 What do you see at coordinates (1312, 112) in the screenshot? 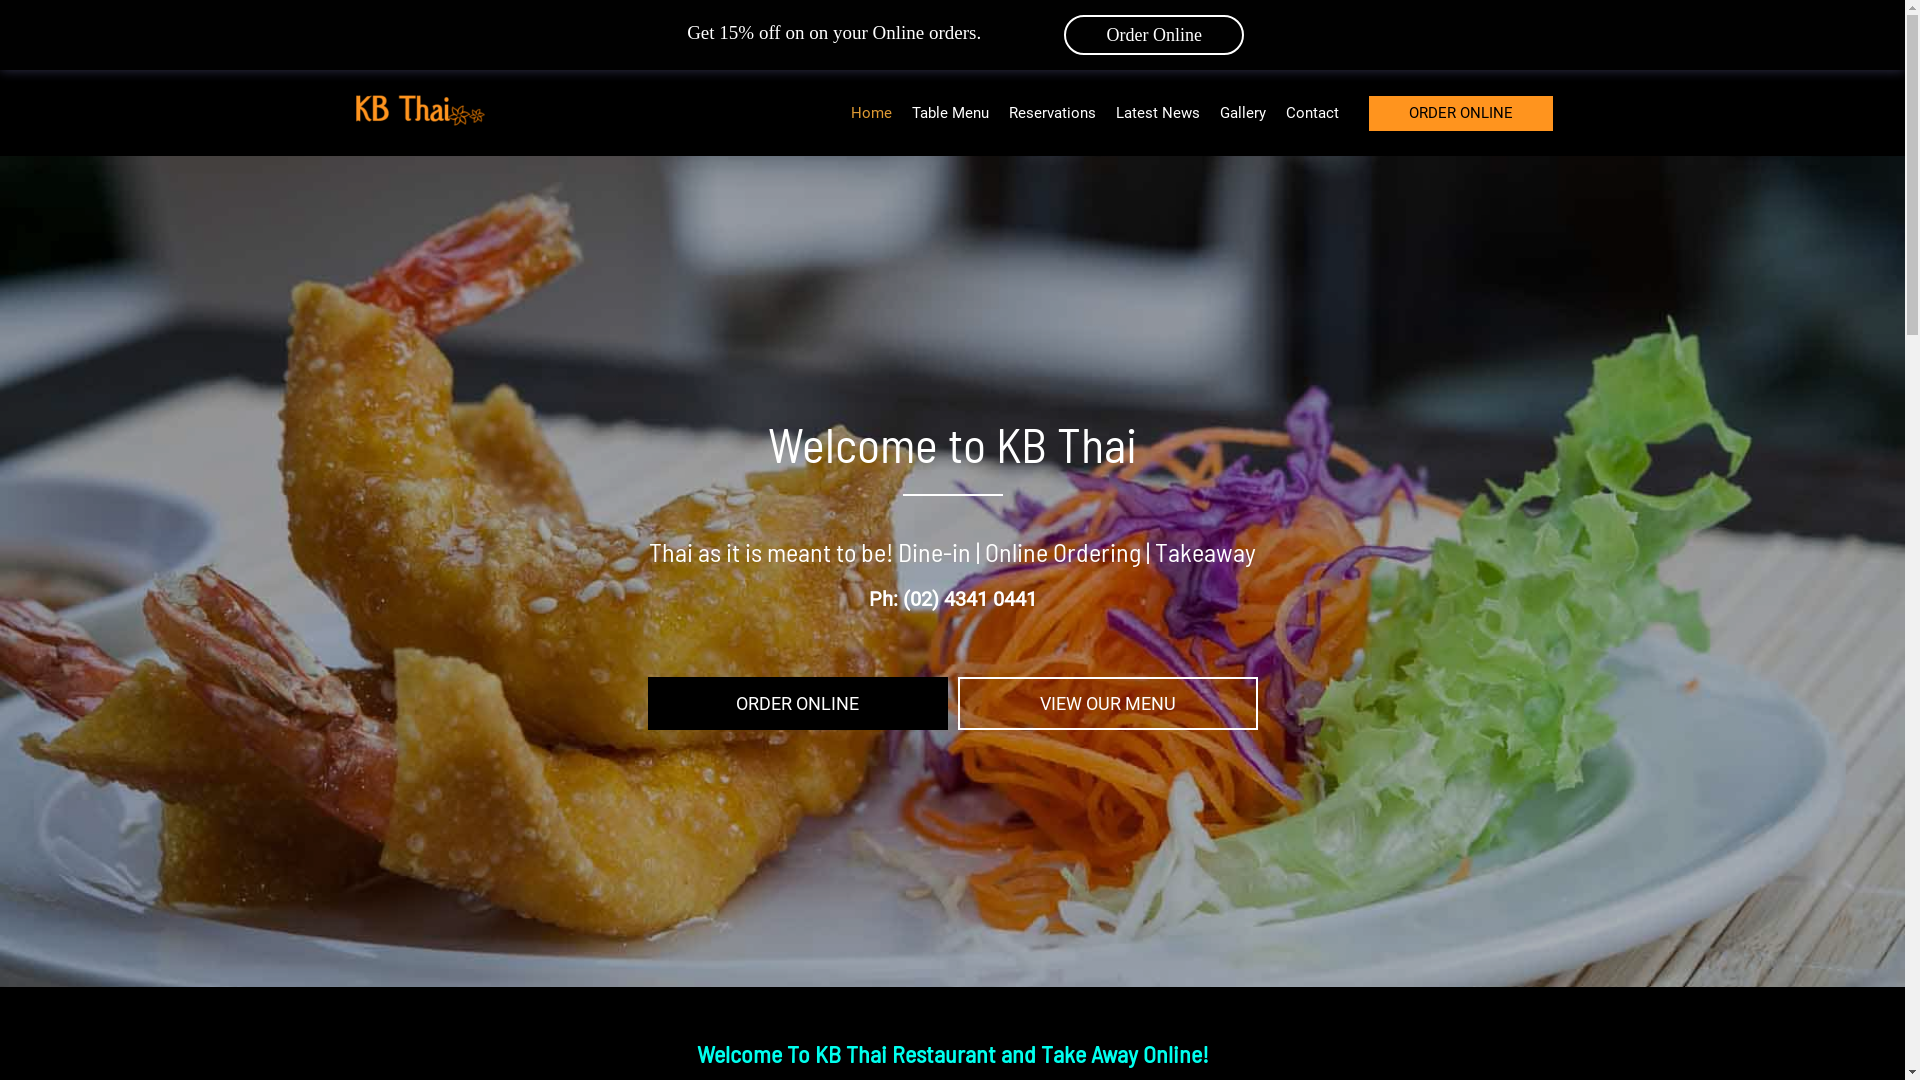
I see `Contact` at bounding box center [1312, 112].